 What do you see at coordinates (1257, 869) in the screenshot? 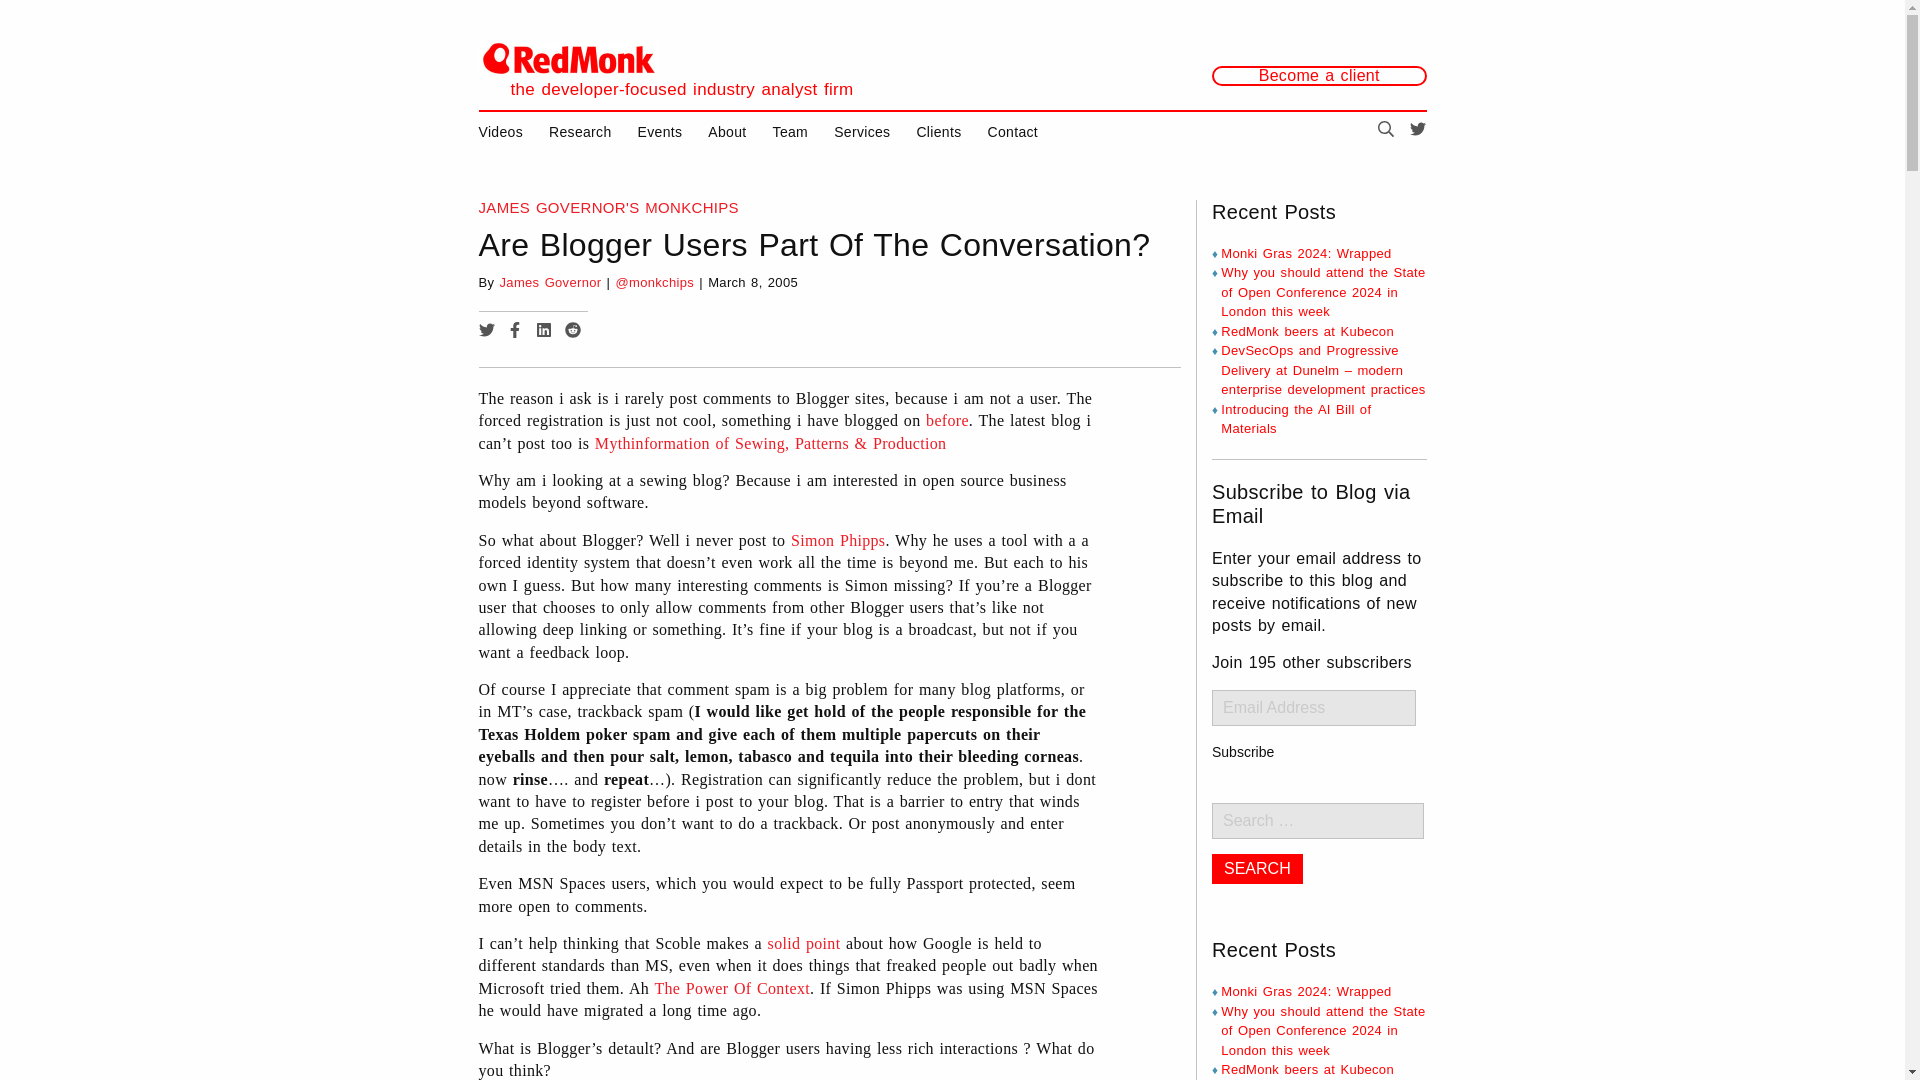
I see `Search` at bounding box center [1257, 869].